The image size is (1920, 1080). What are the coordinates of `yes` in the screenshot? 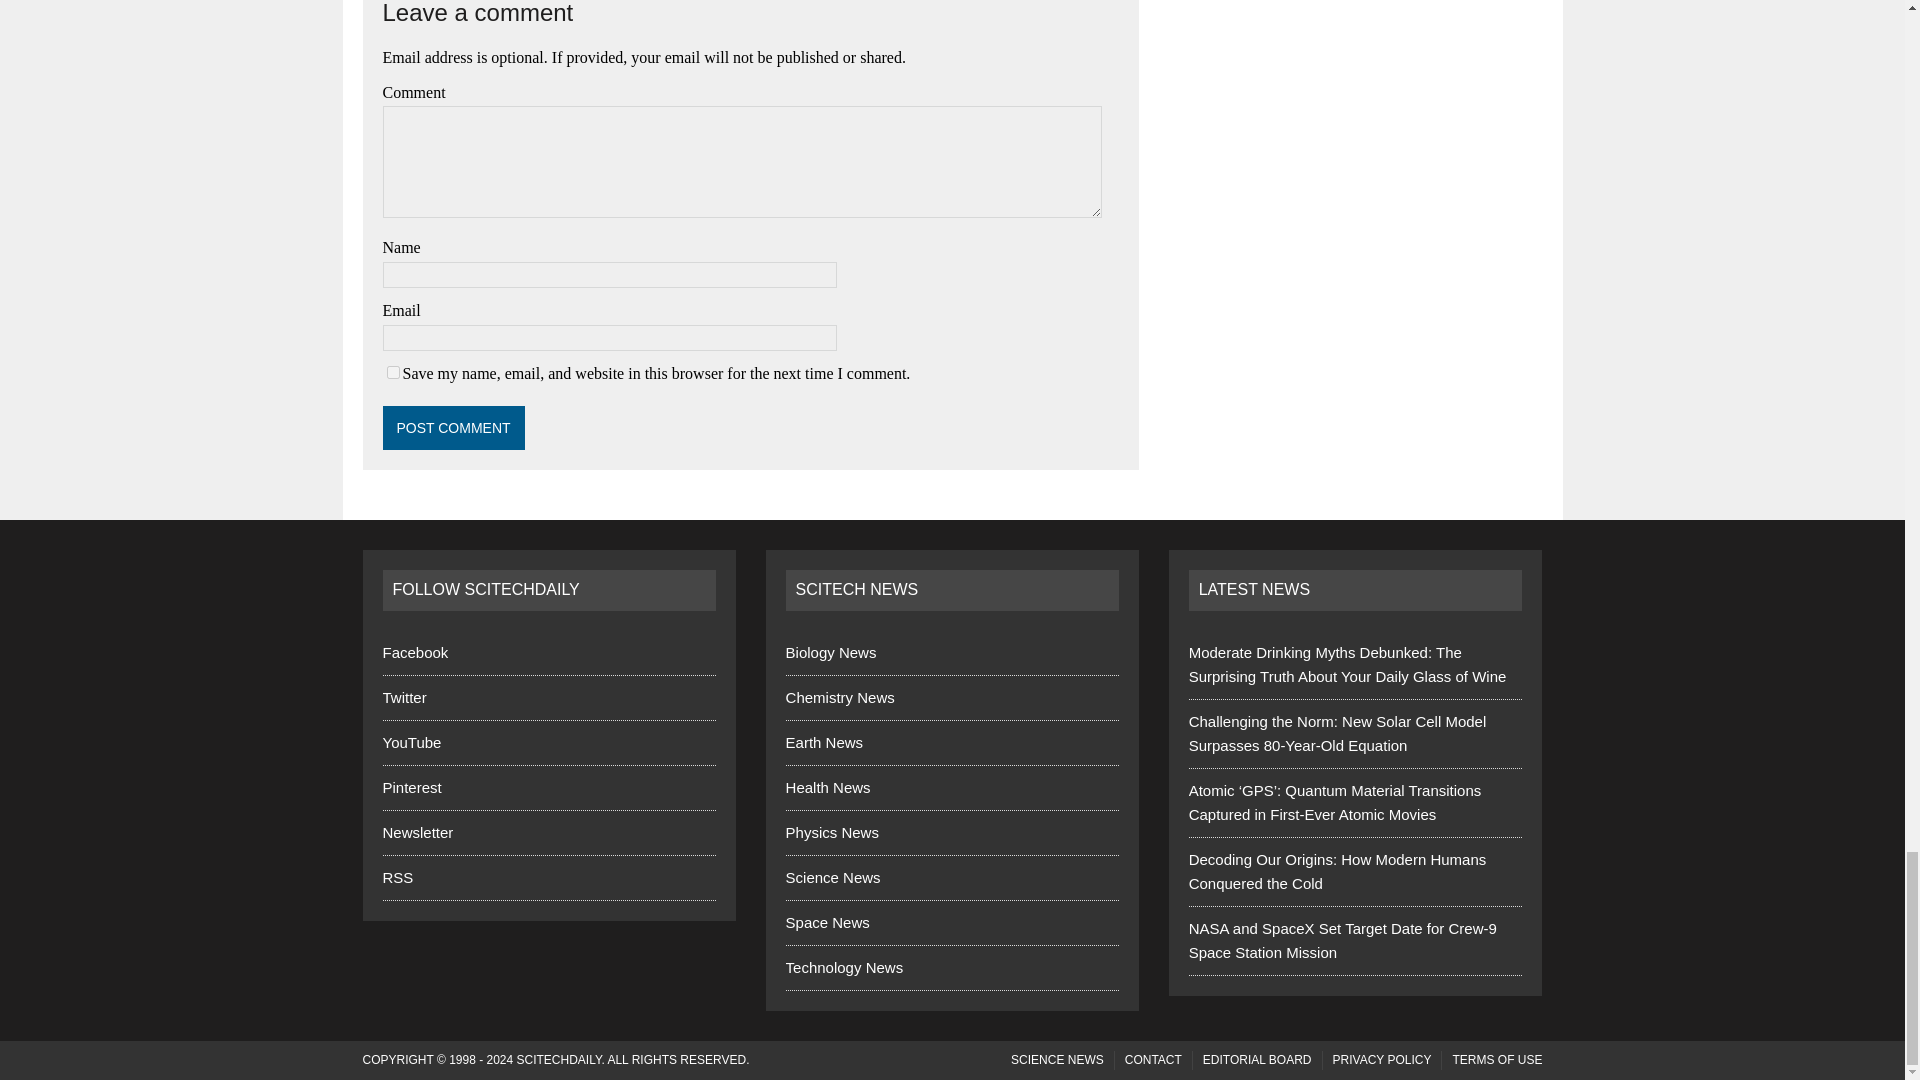 It's located at (392, 372).